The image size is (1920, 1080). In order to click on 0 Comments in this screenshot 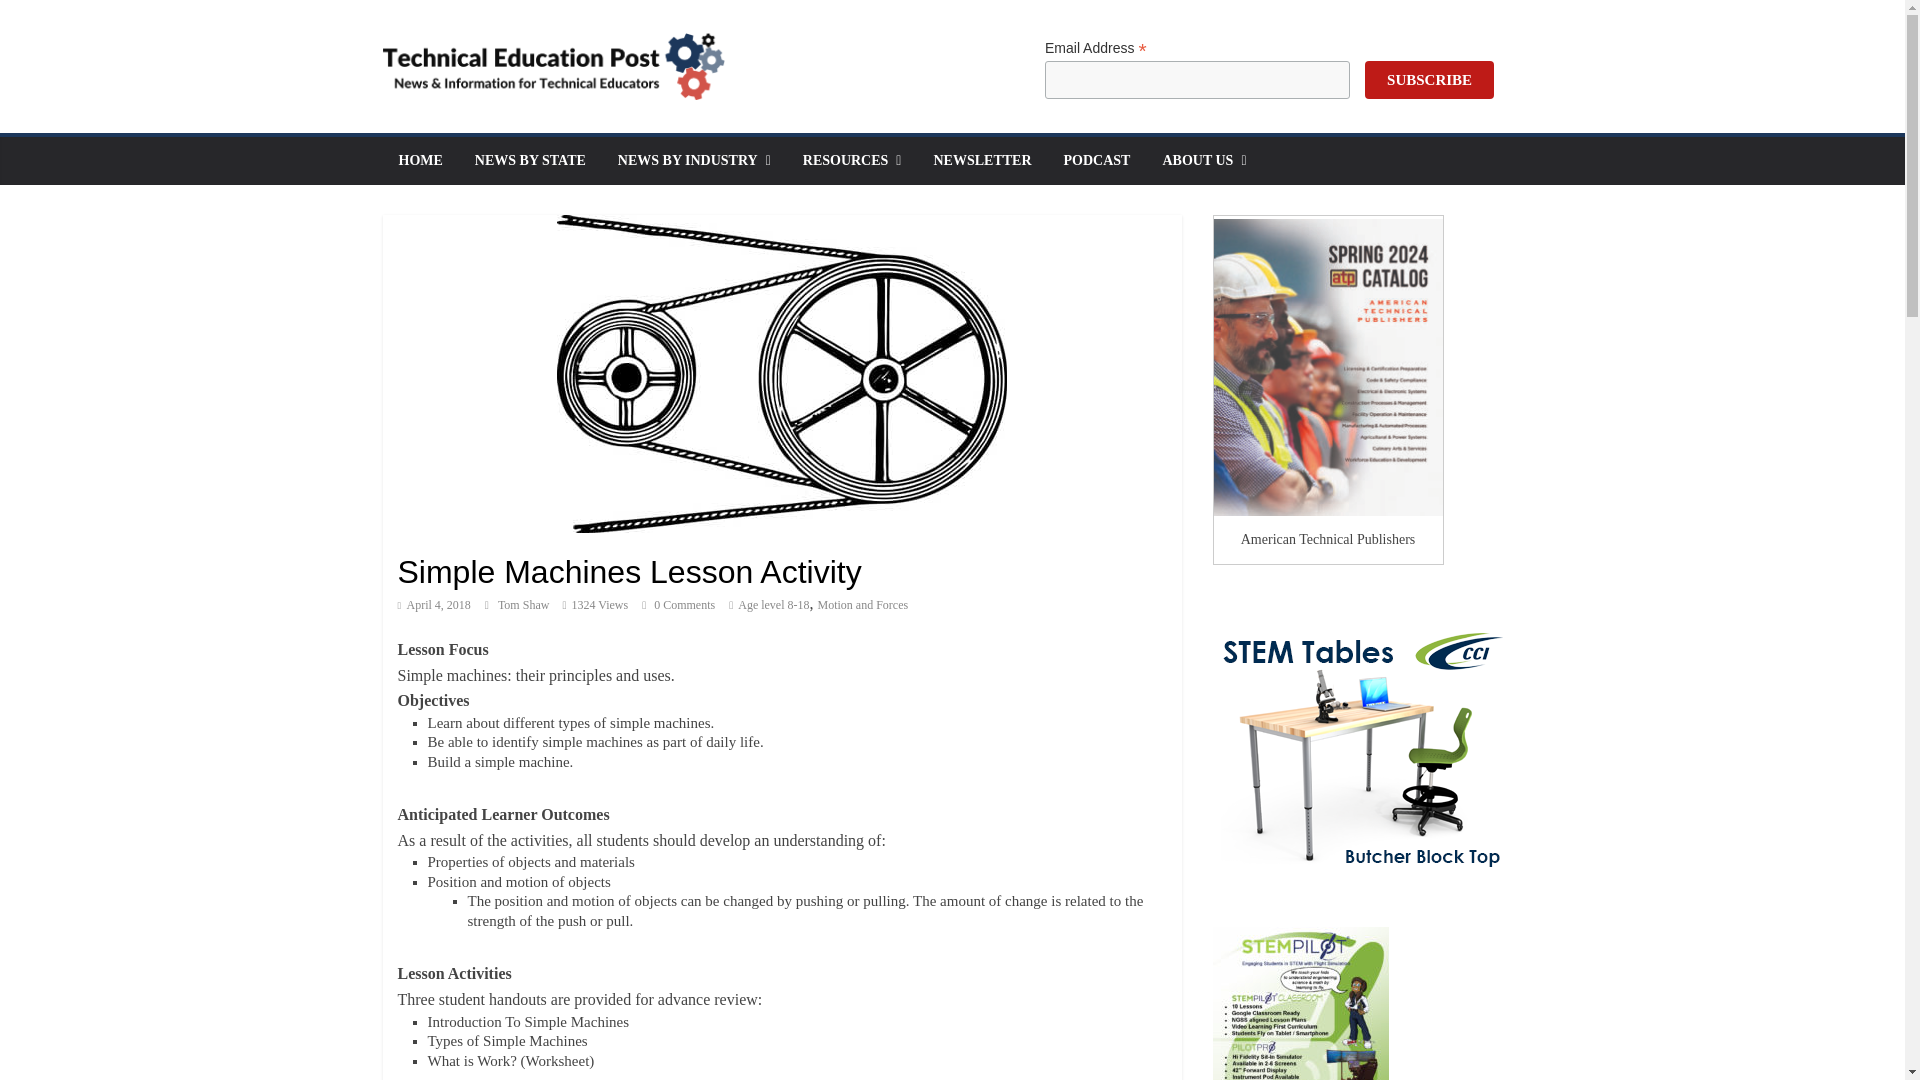, I will do `click(678, 605)`.